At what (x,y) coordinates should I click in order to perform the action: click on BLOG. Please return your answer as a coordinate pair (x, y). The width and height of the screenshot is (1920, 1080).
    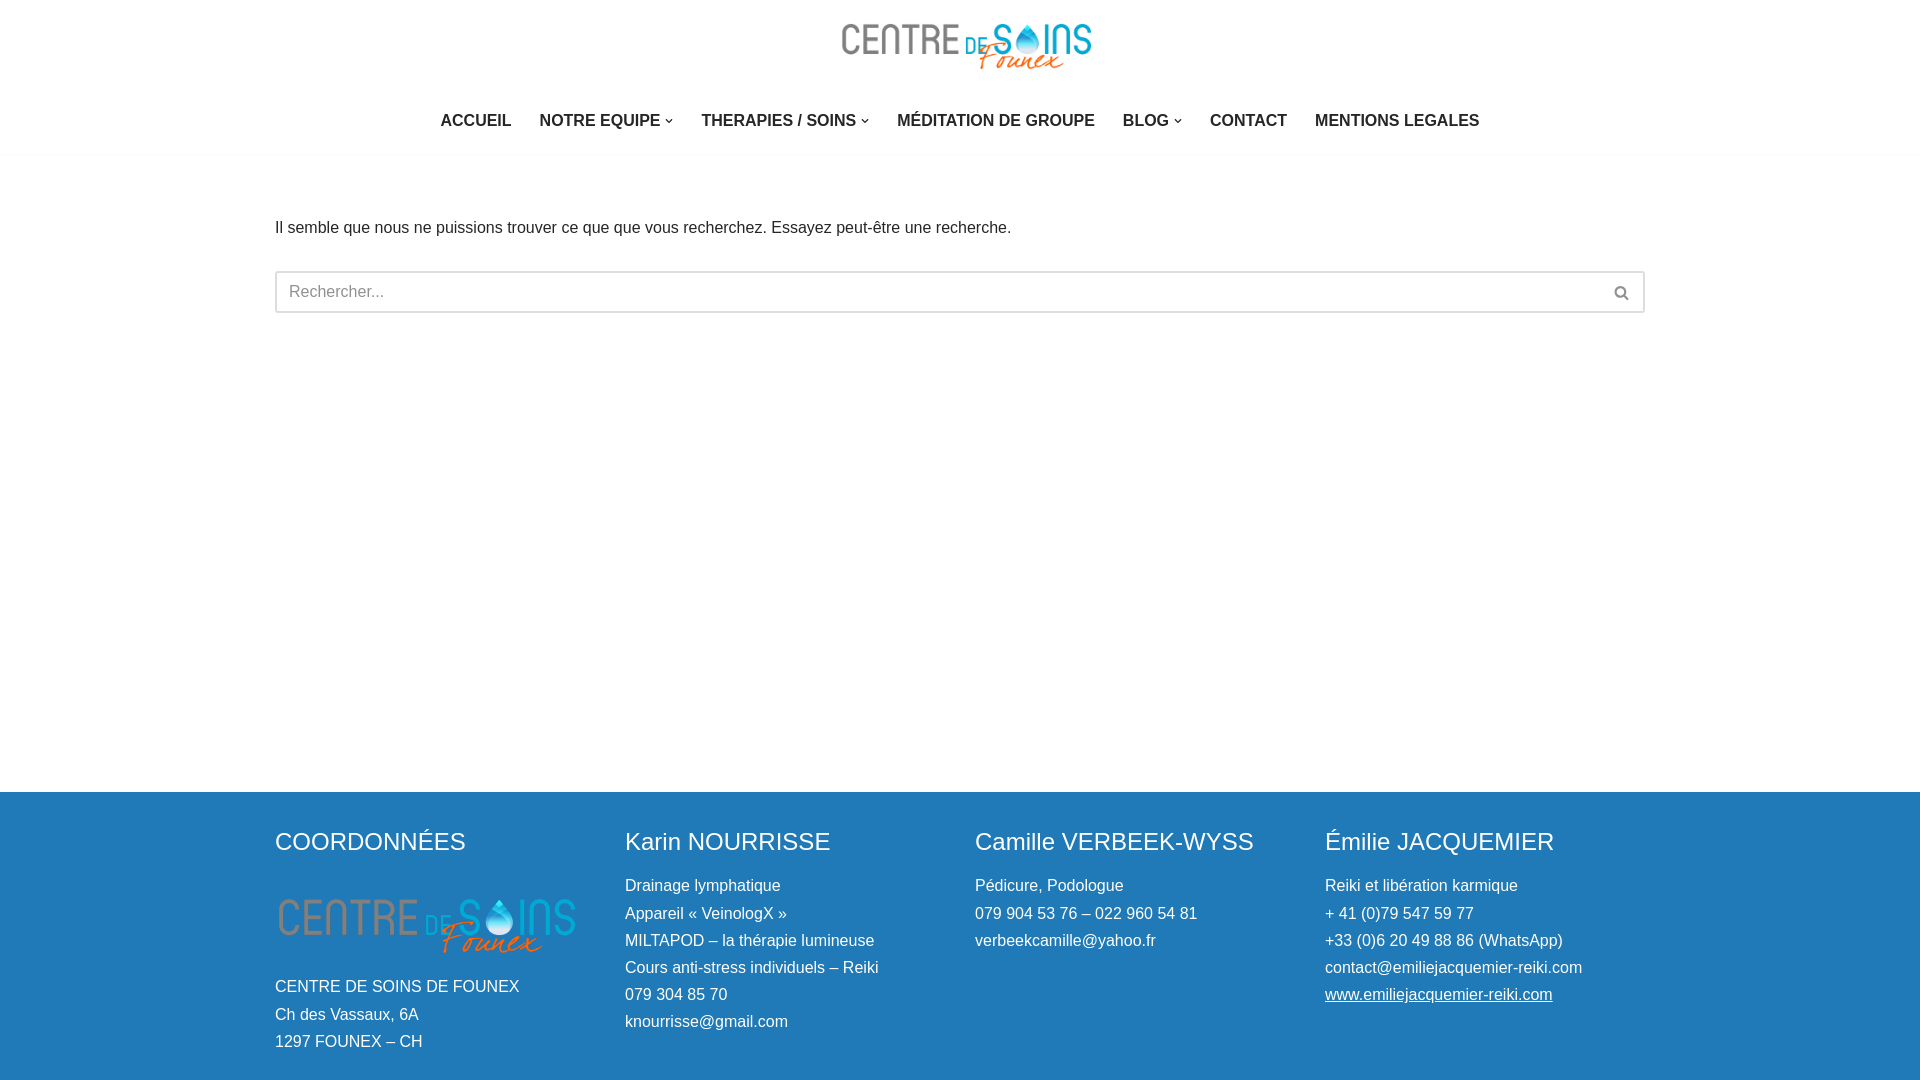
    Looking at the image, I should click on (1146, 120).